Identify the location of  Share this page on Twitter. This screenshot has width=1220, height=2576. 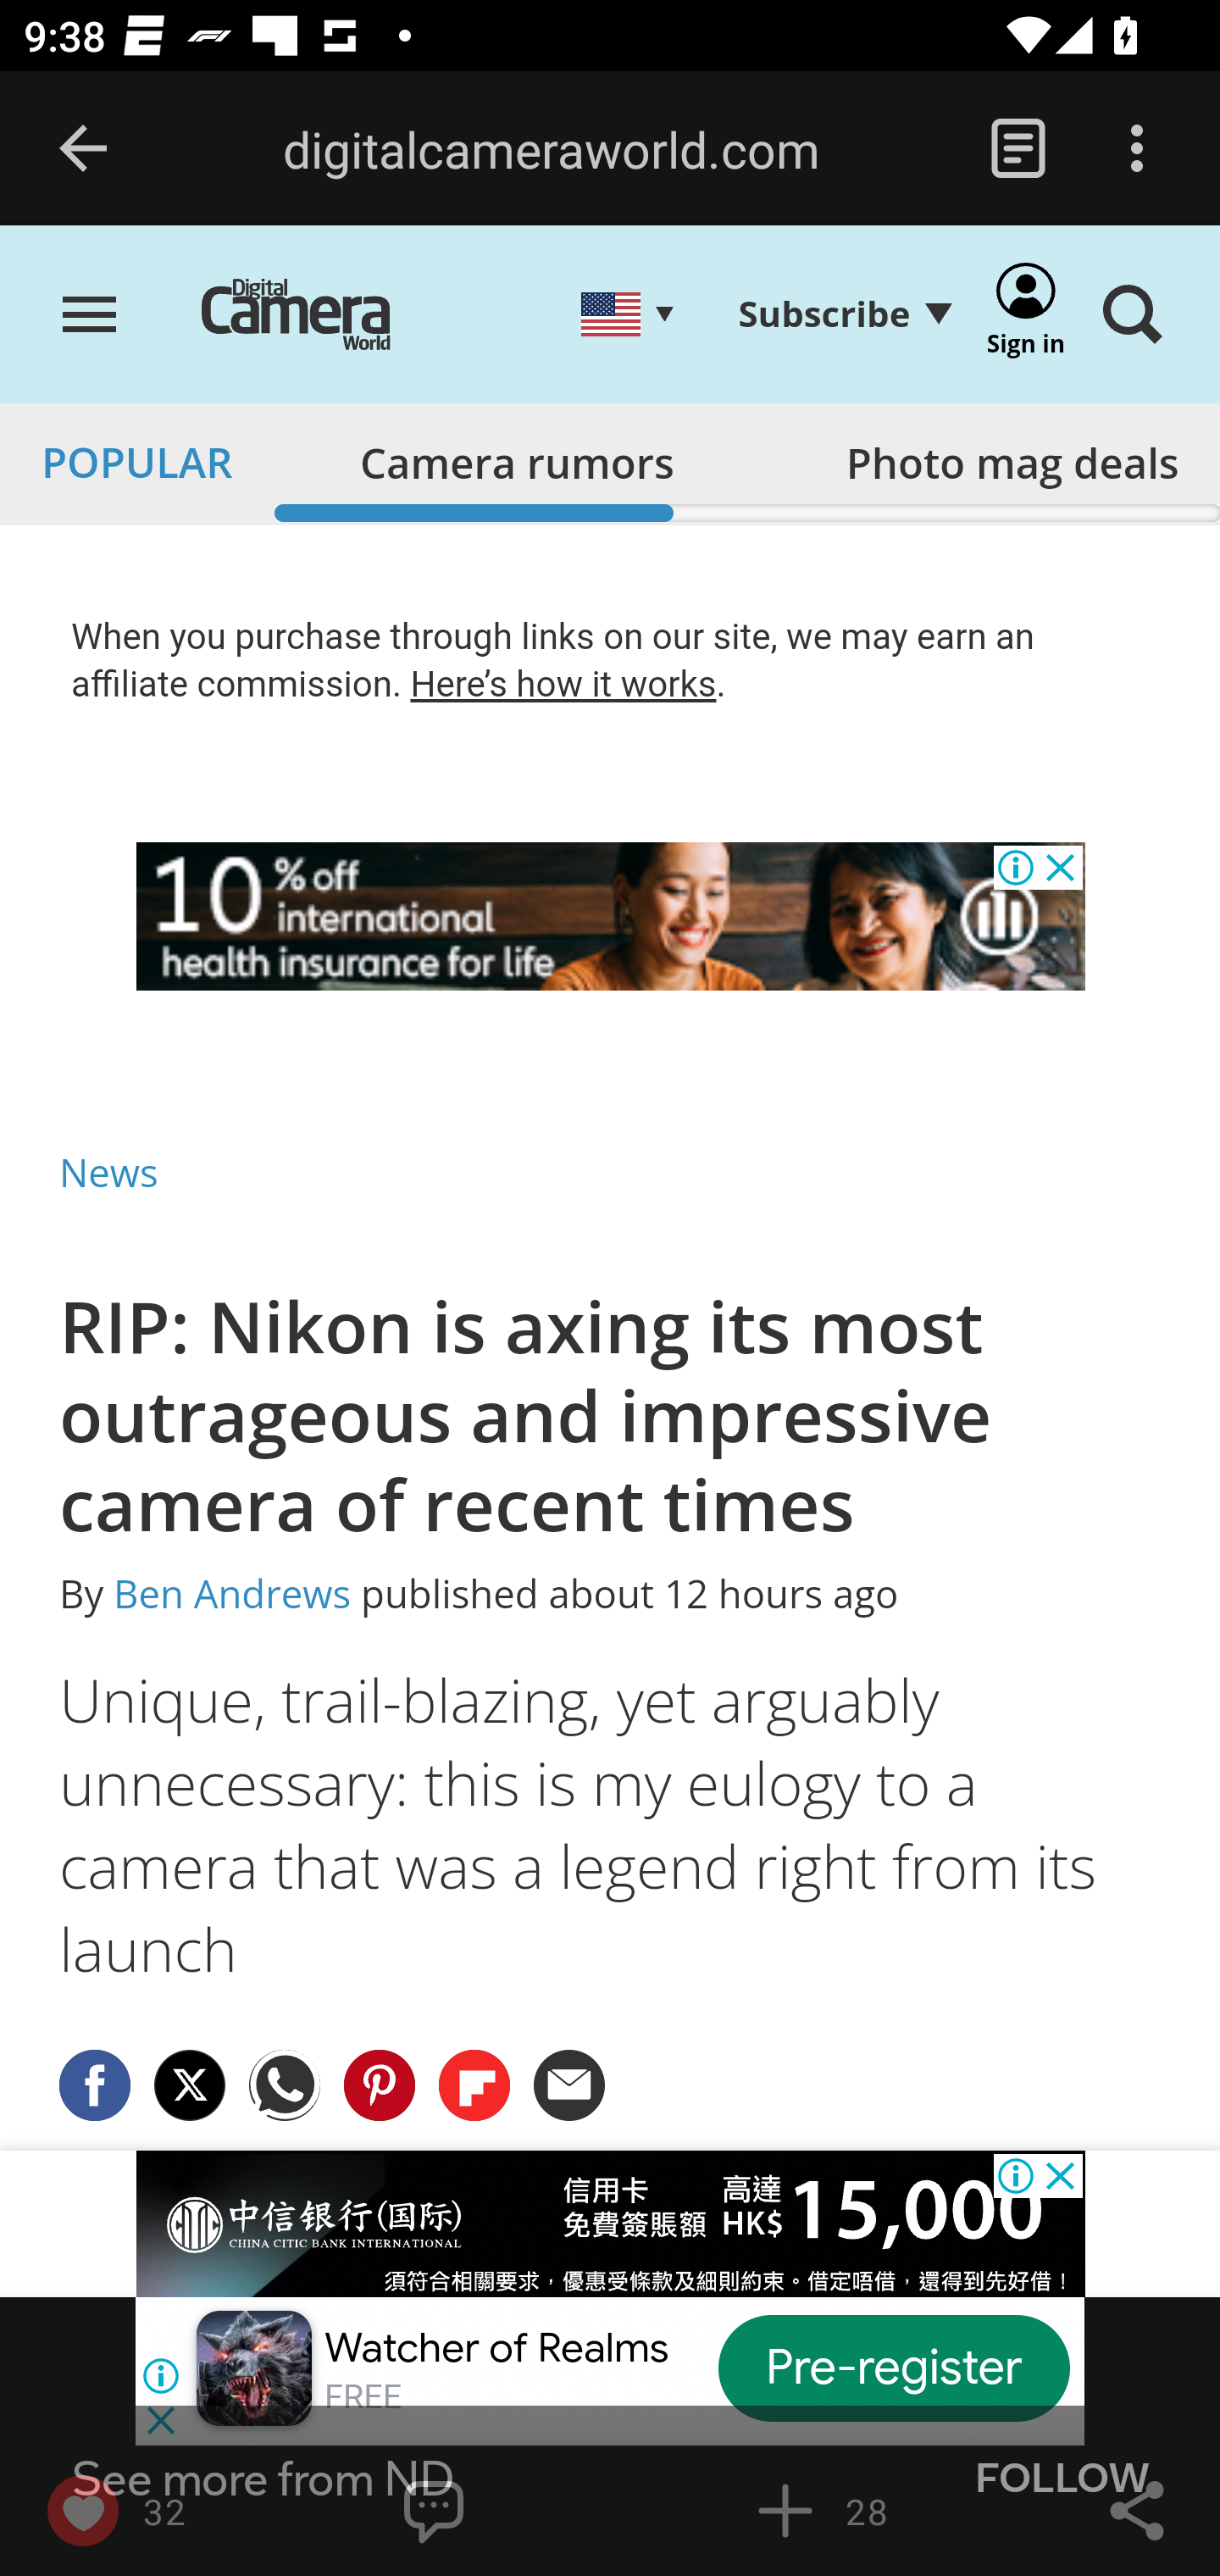
(190, 2083).